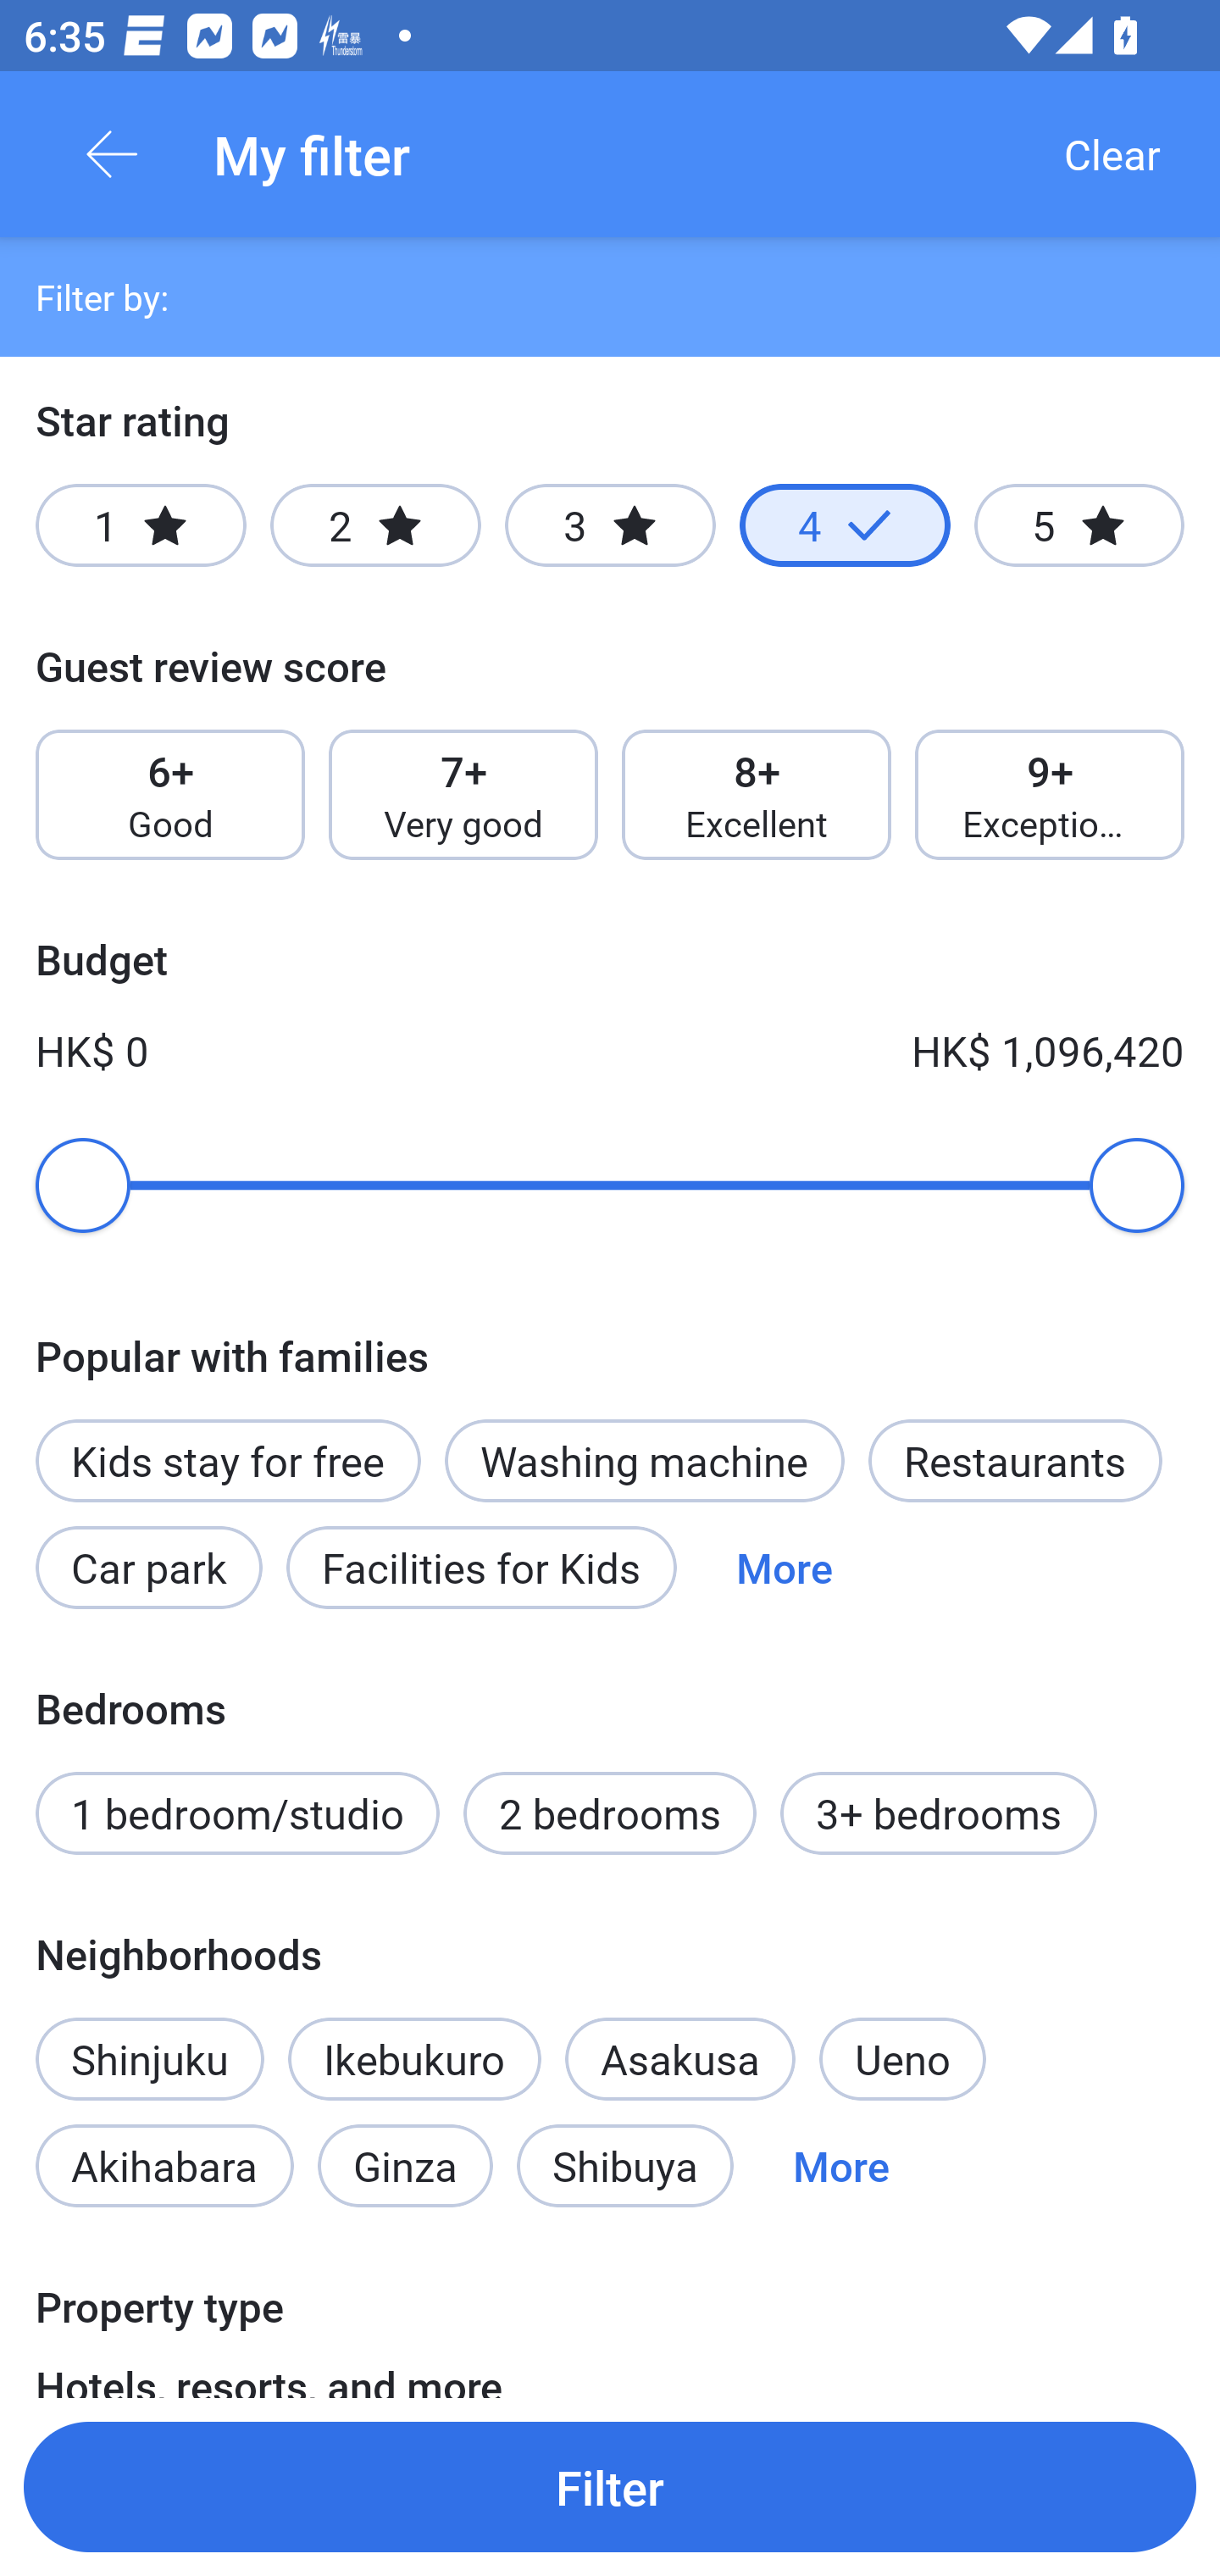  I want to click on 6+ Good, so click(169, 795).